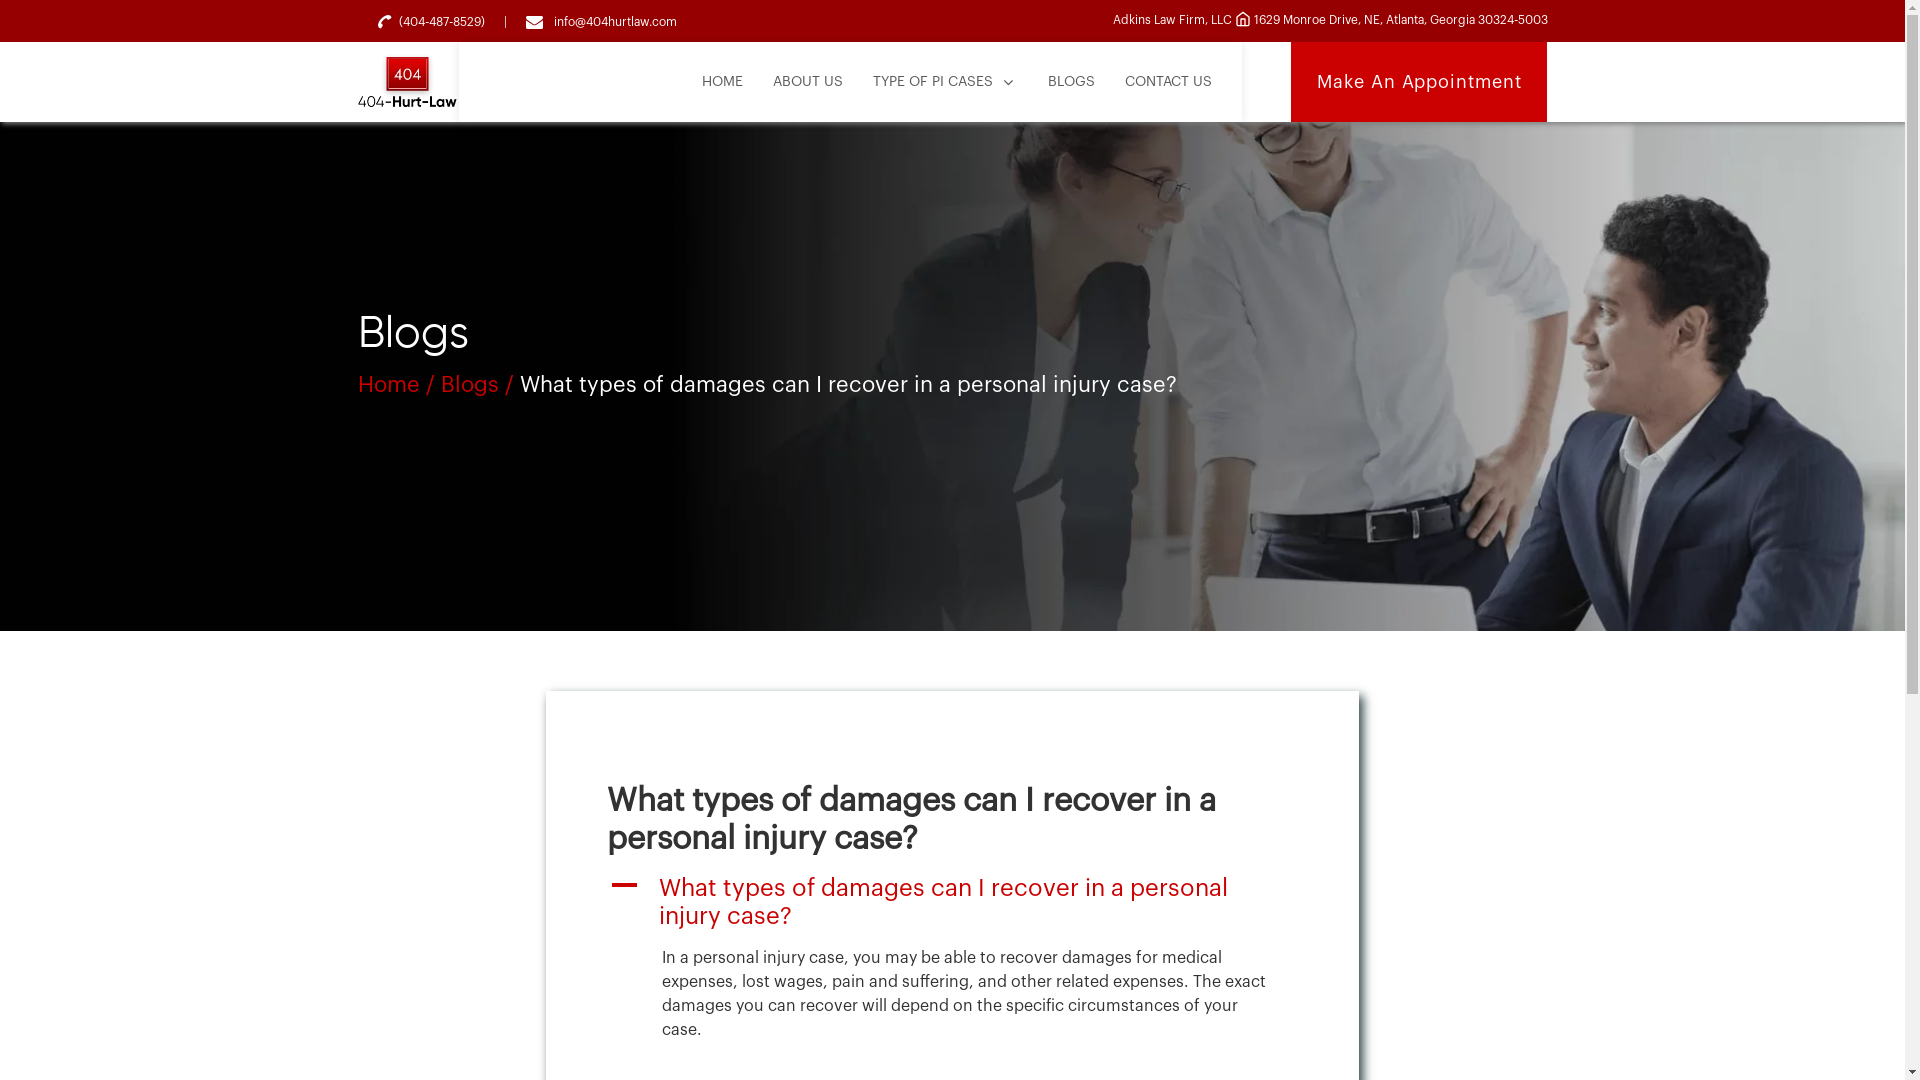 Image resolution: width=1920 pixels, height=1080 pixels. Describe the element at coordinates (1072, 82) in the screenshot. I see `BLOGS` at that location.